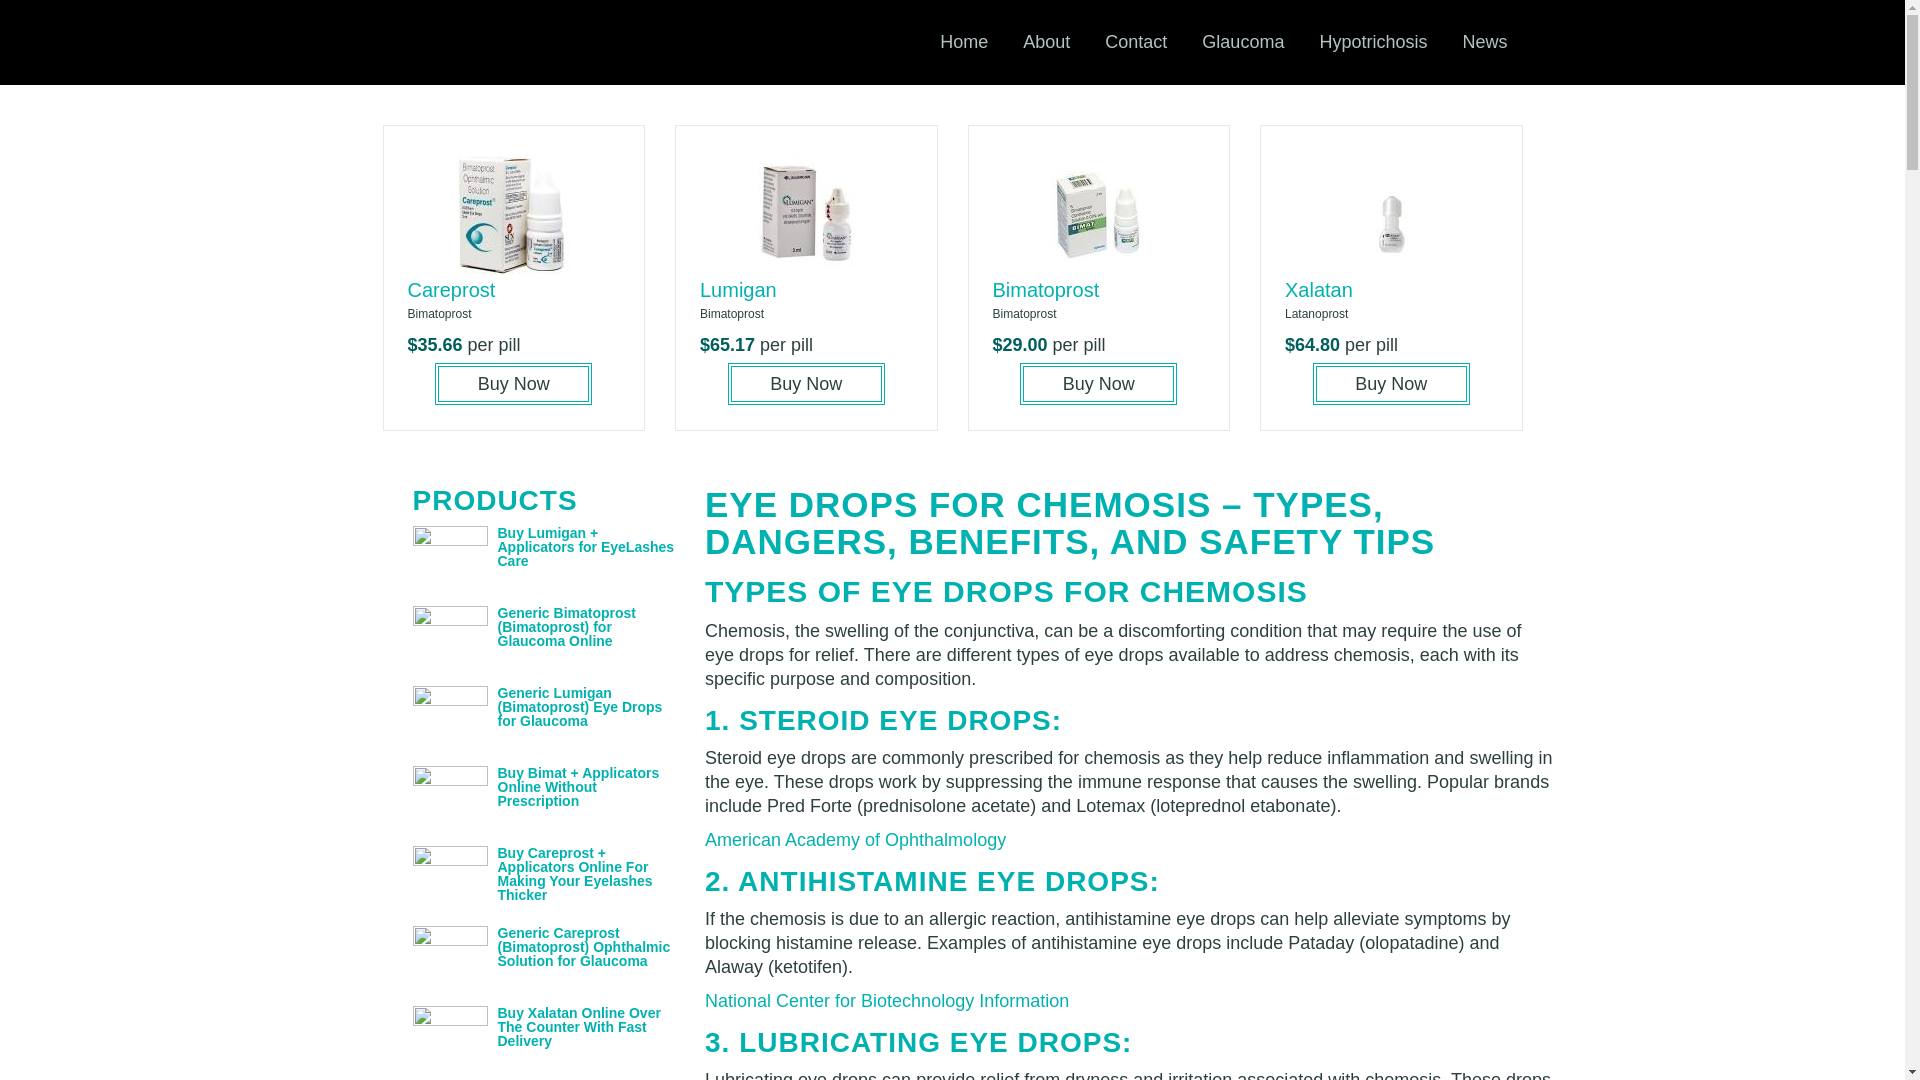 The height and width of the screenshot is (1080, 1920). What do you see at coordinates (1136, 42) in the screenshot?
I see `Contact` at bounding box center [1136, 42].